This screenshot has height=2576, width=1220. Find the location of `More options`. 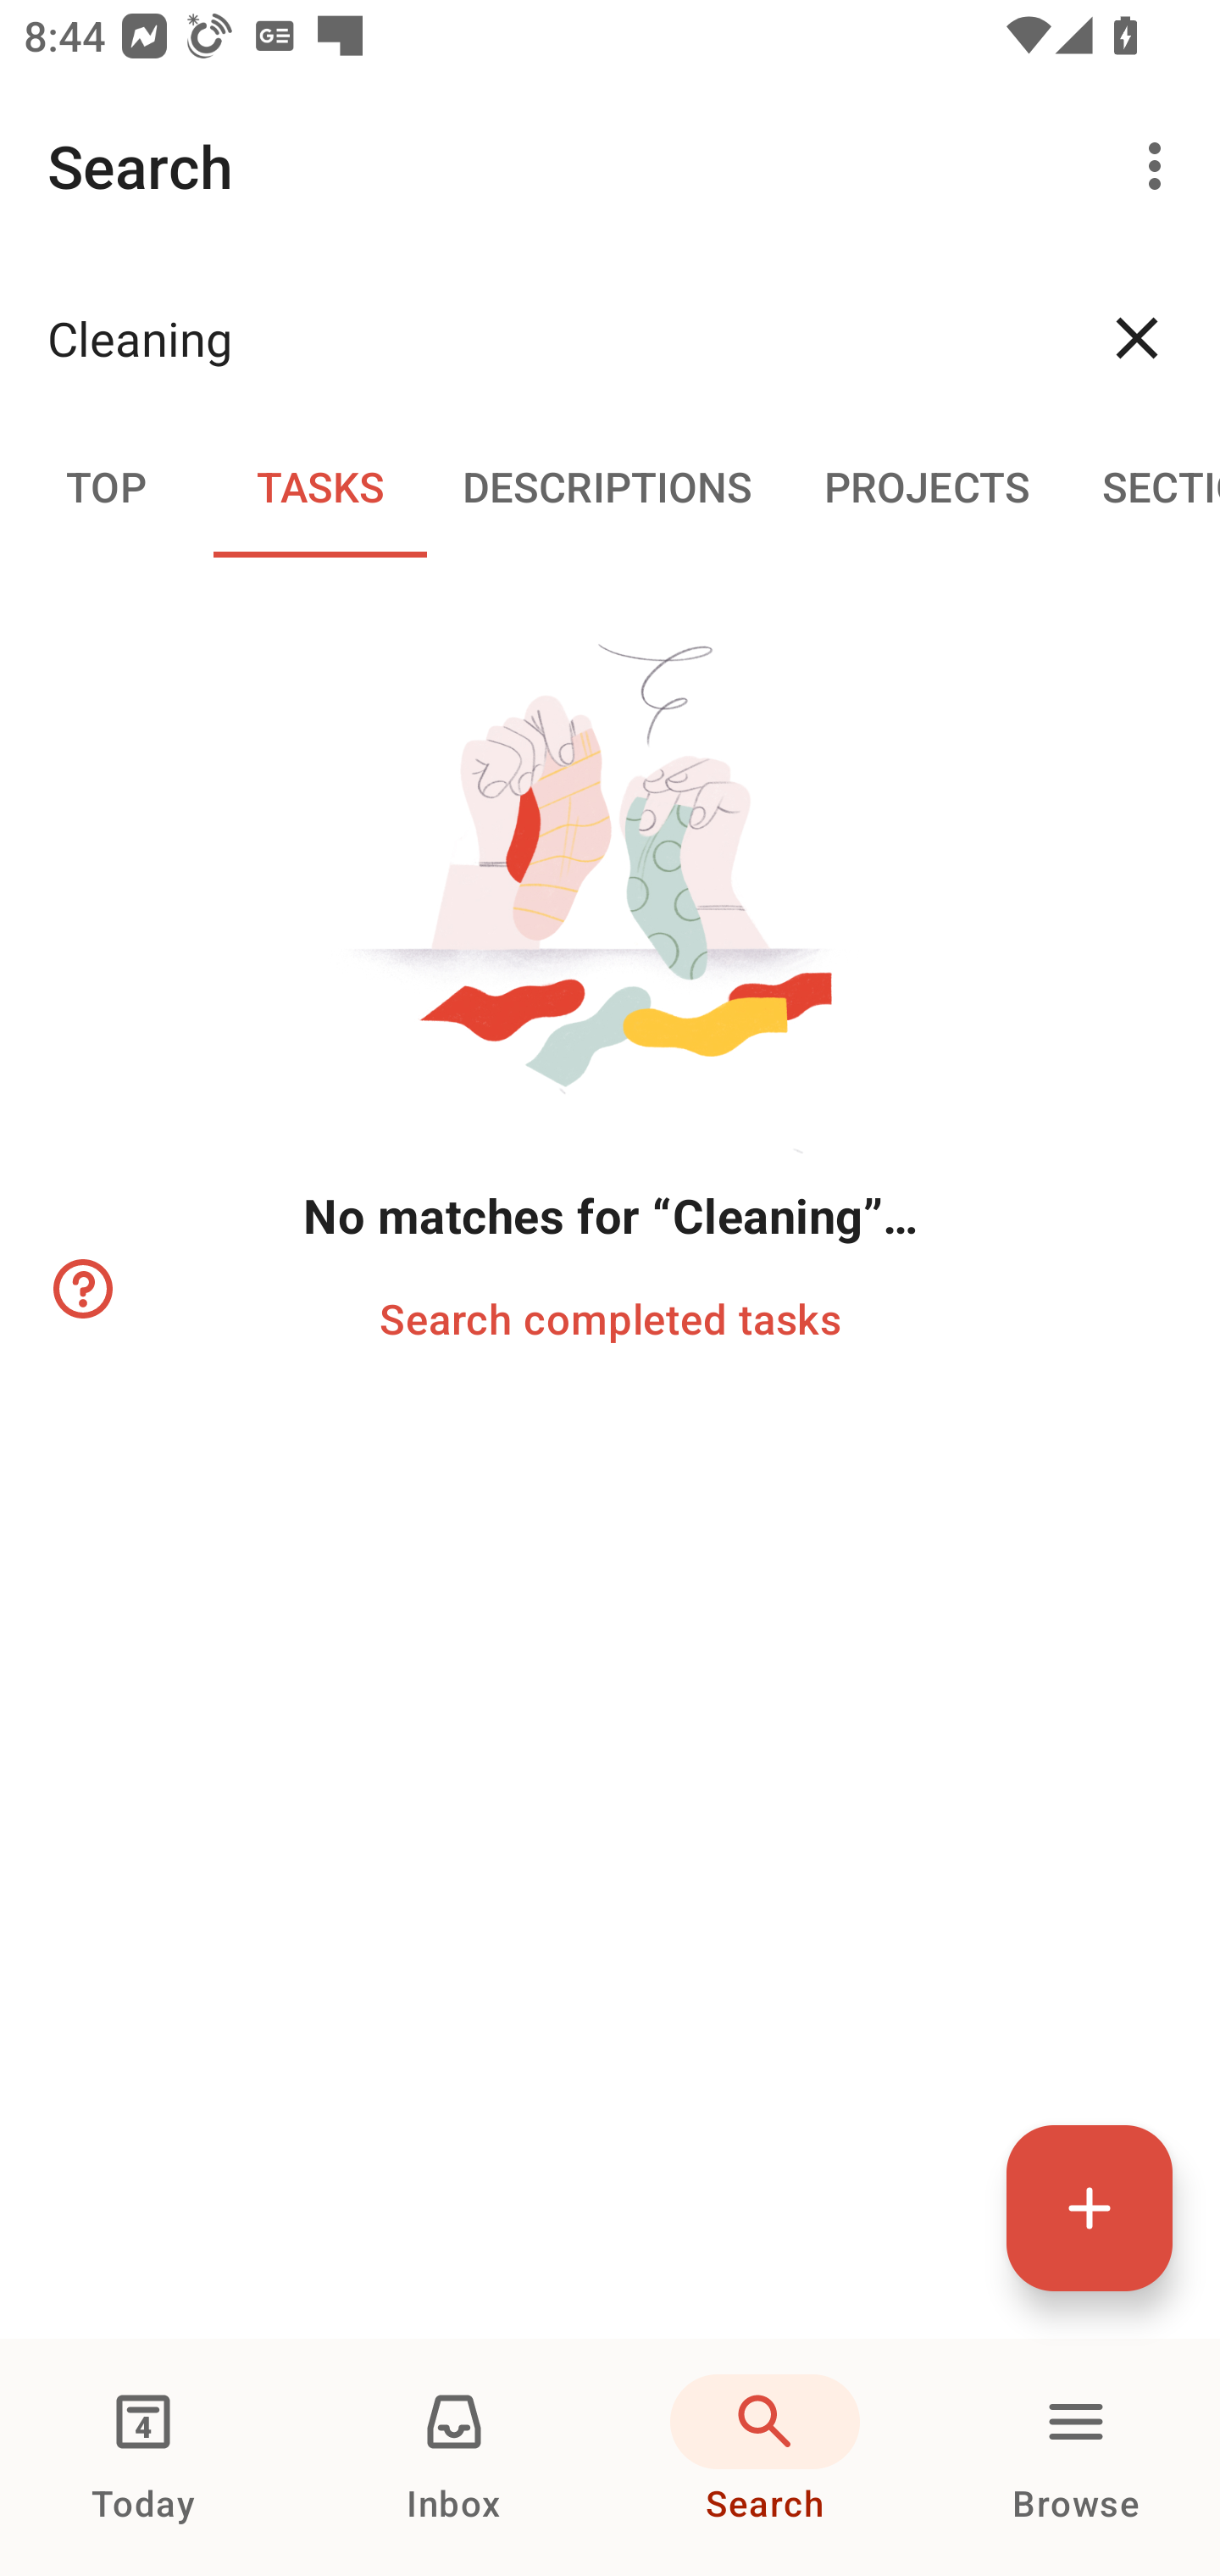

More options is located at coordinates (1161, 166).